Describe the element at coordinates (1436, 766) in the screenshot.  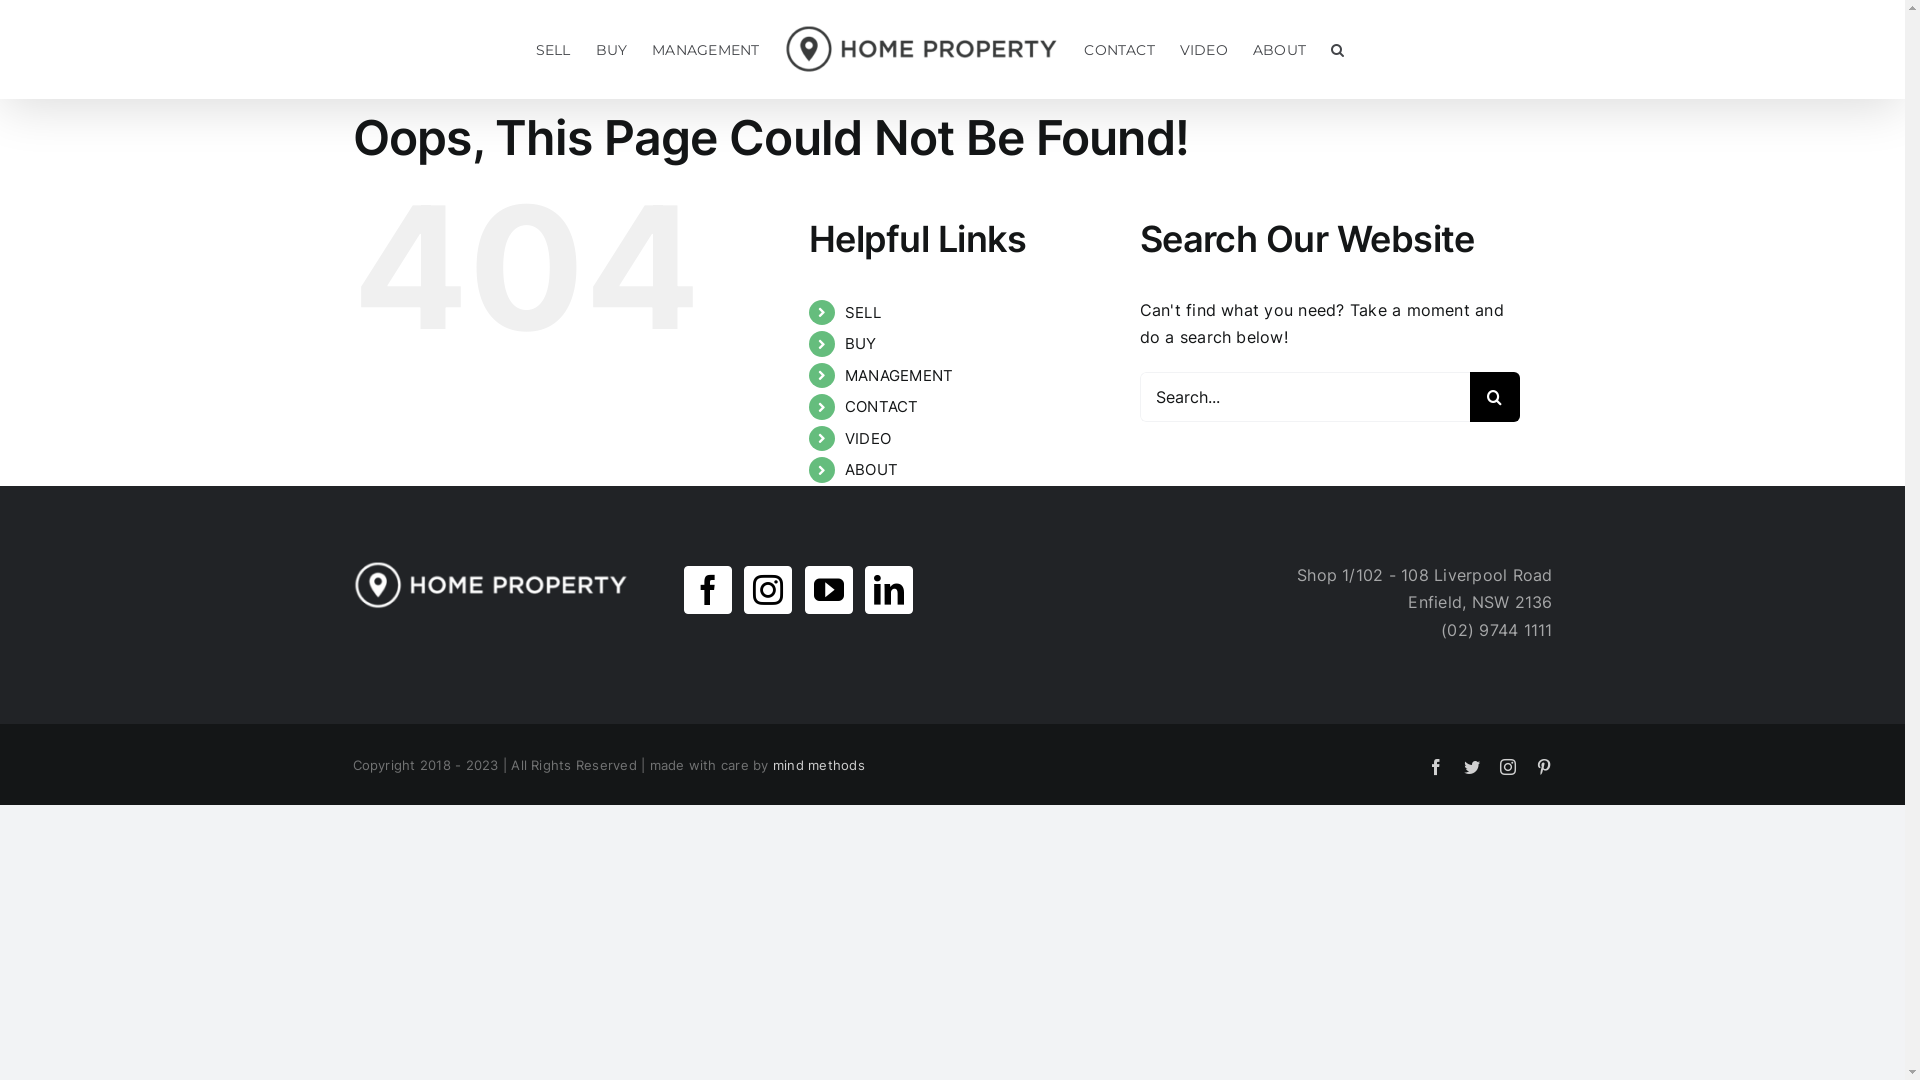
I see `Facebook` at that location.